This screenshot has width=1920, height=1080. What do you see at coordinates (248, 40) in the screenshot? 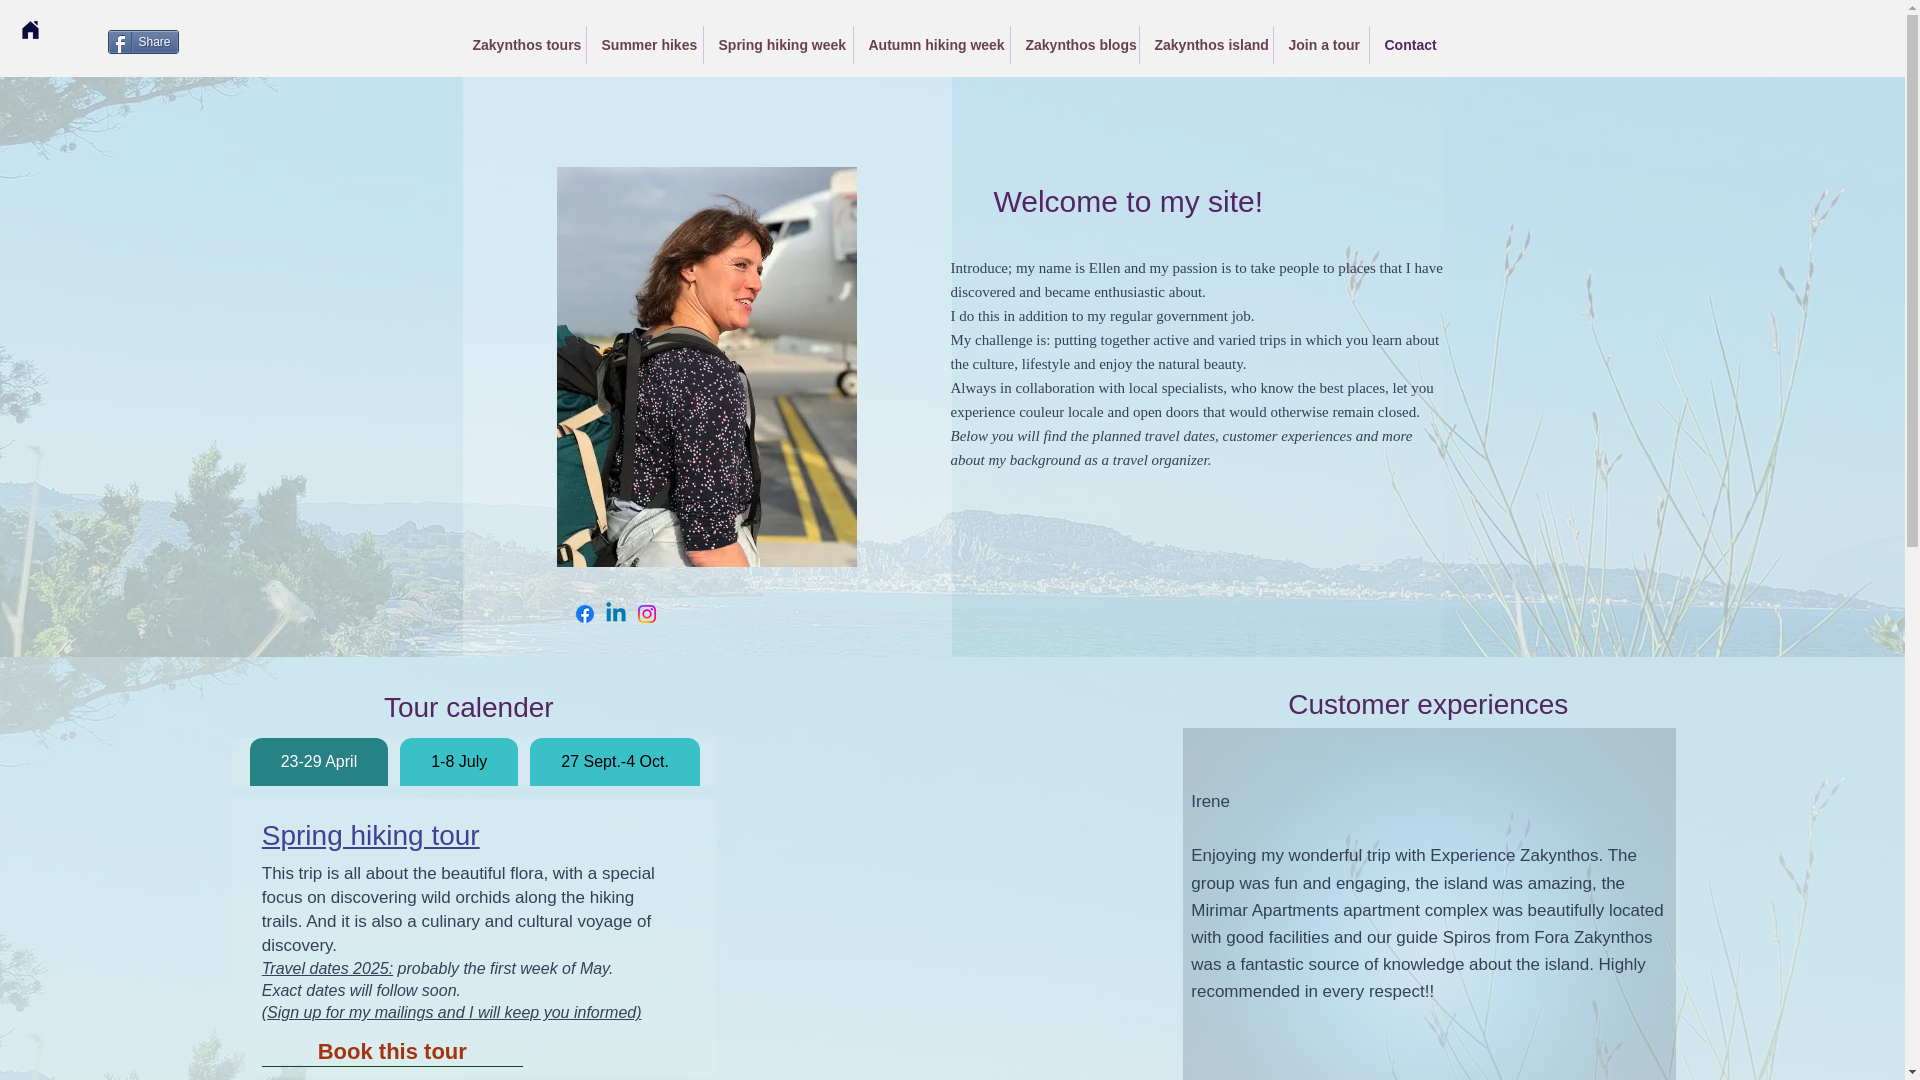
I see `Twitter Tweet` at bounding box center [248, 40].